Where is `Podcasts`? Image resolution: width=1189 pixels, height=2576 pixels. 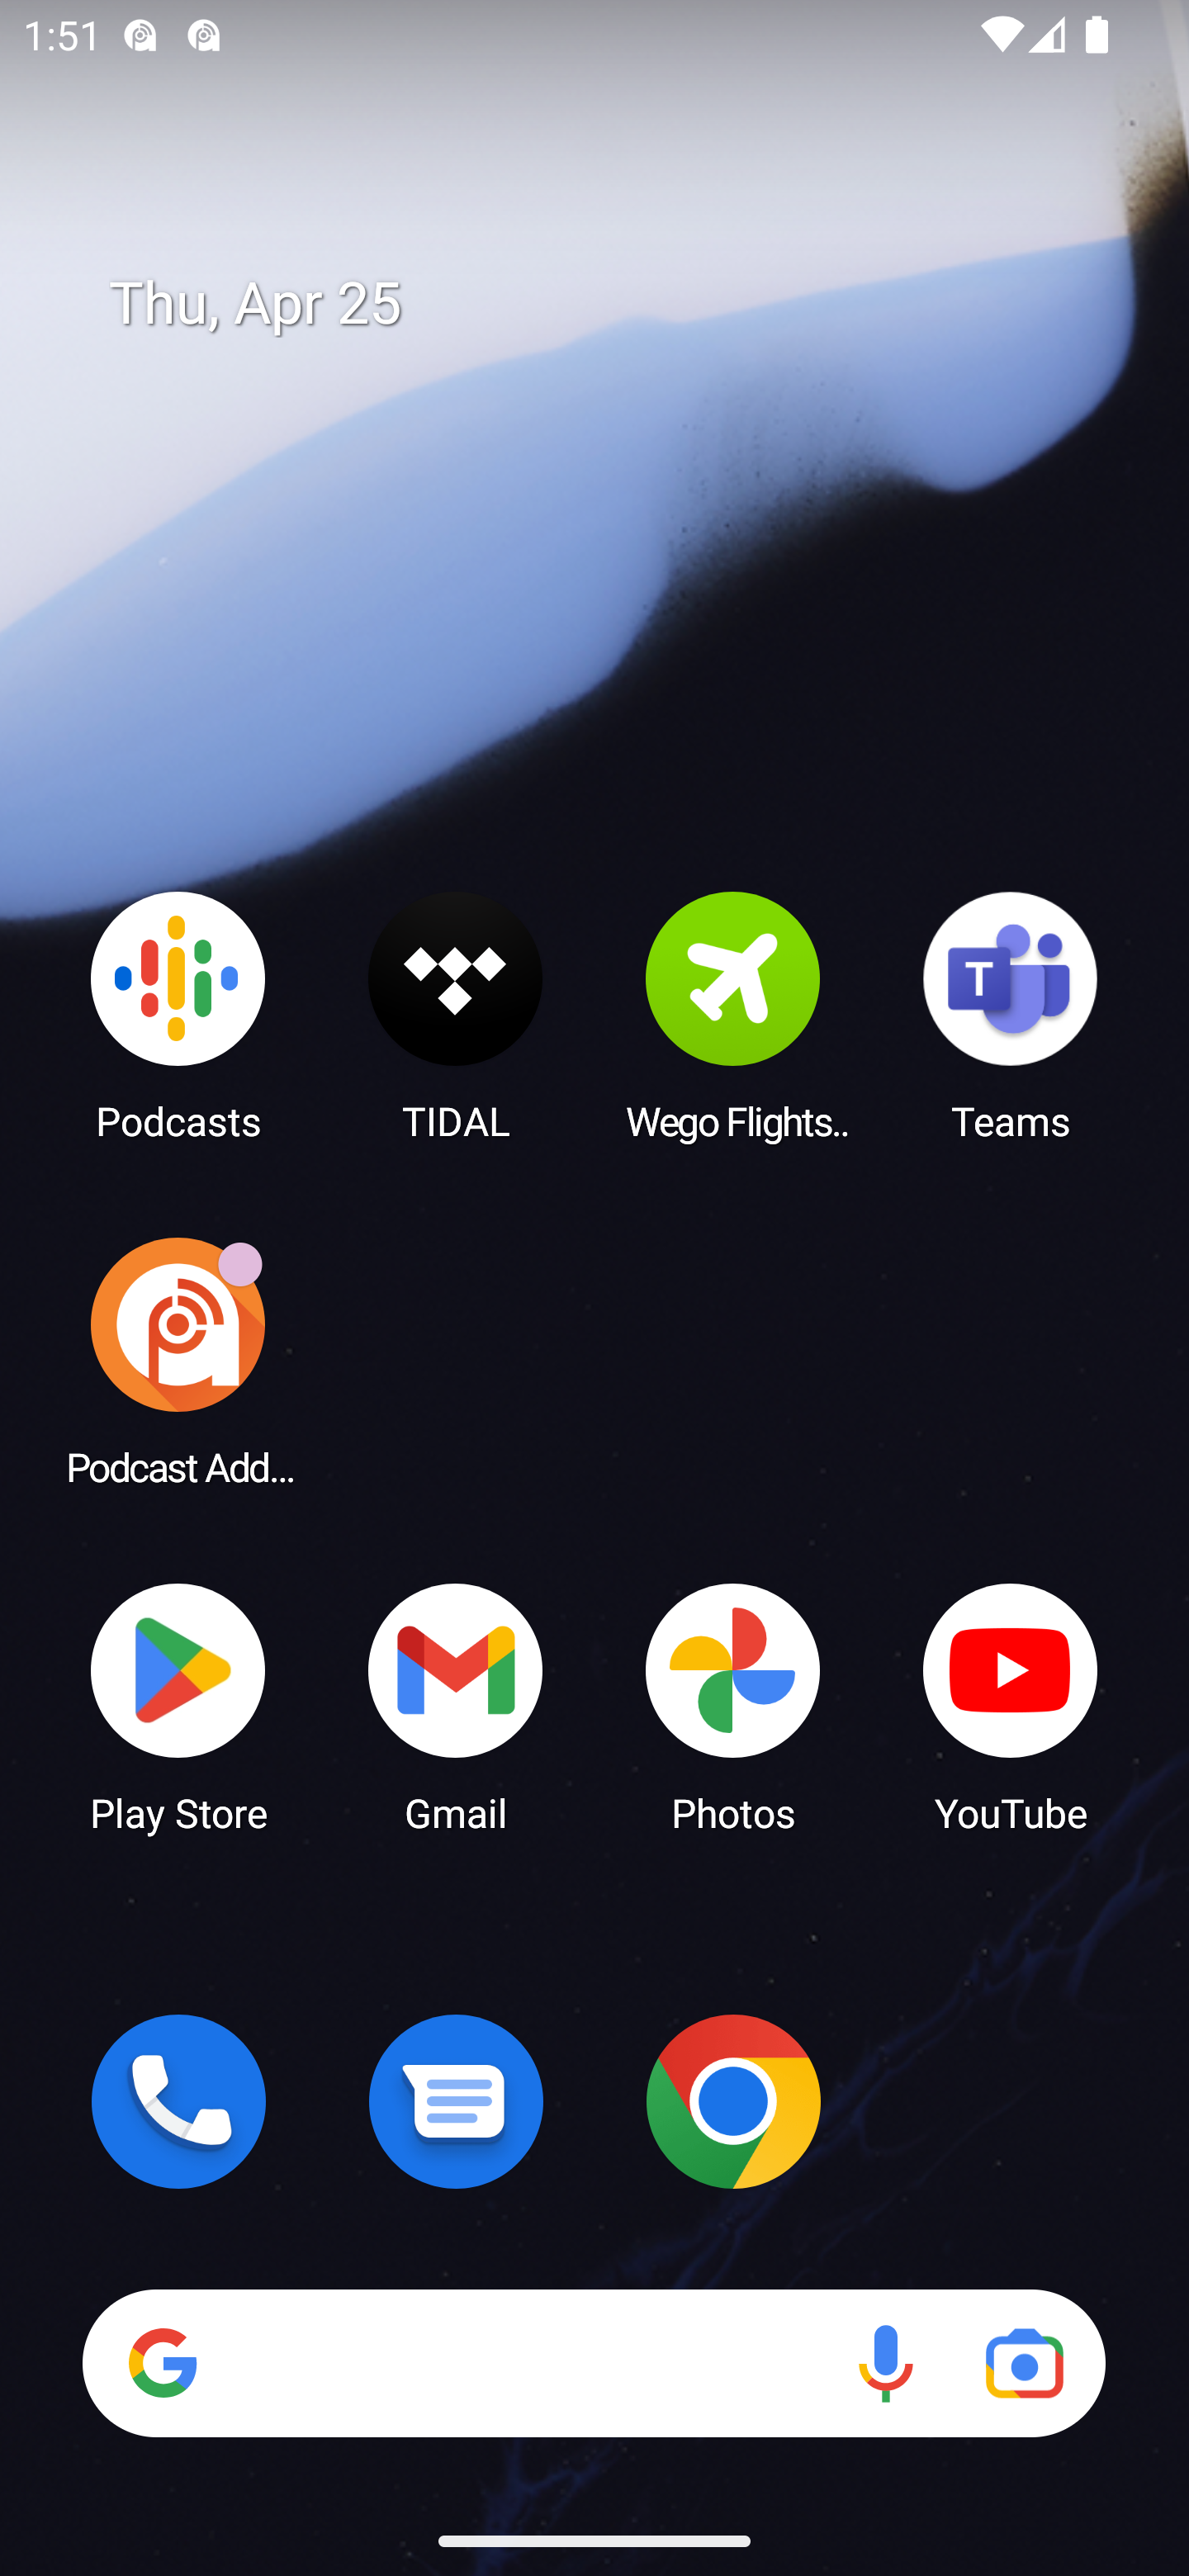
Podcasts is located at coordinates (178, 1015).